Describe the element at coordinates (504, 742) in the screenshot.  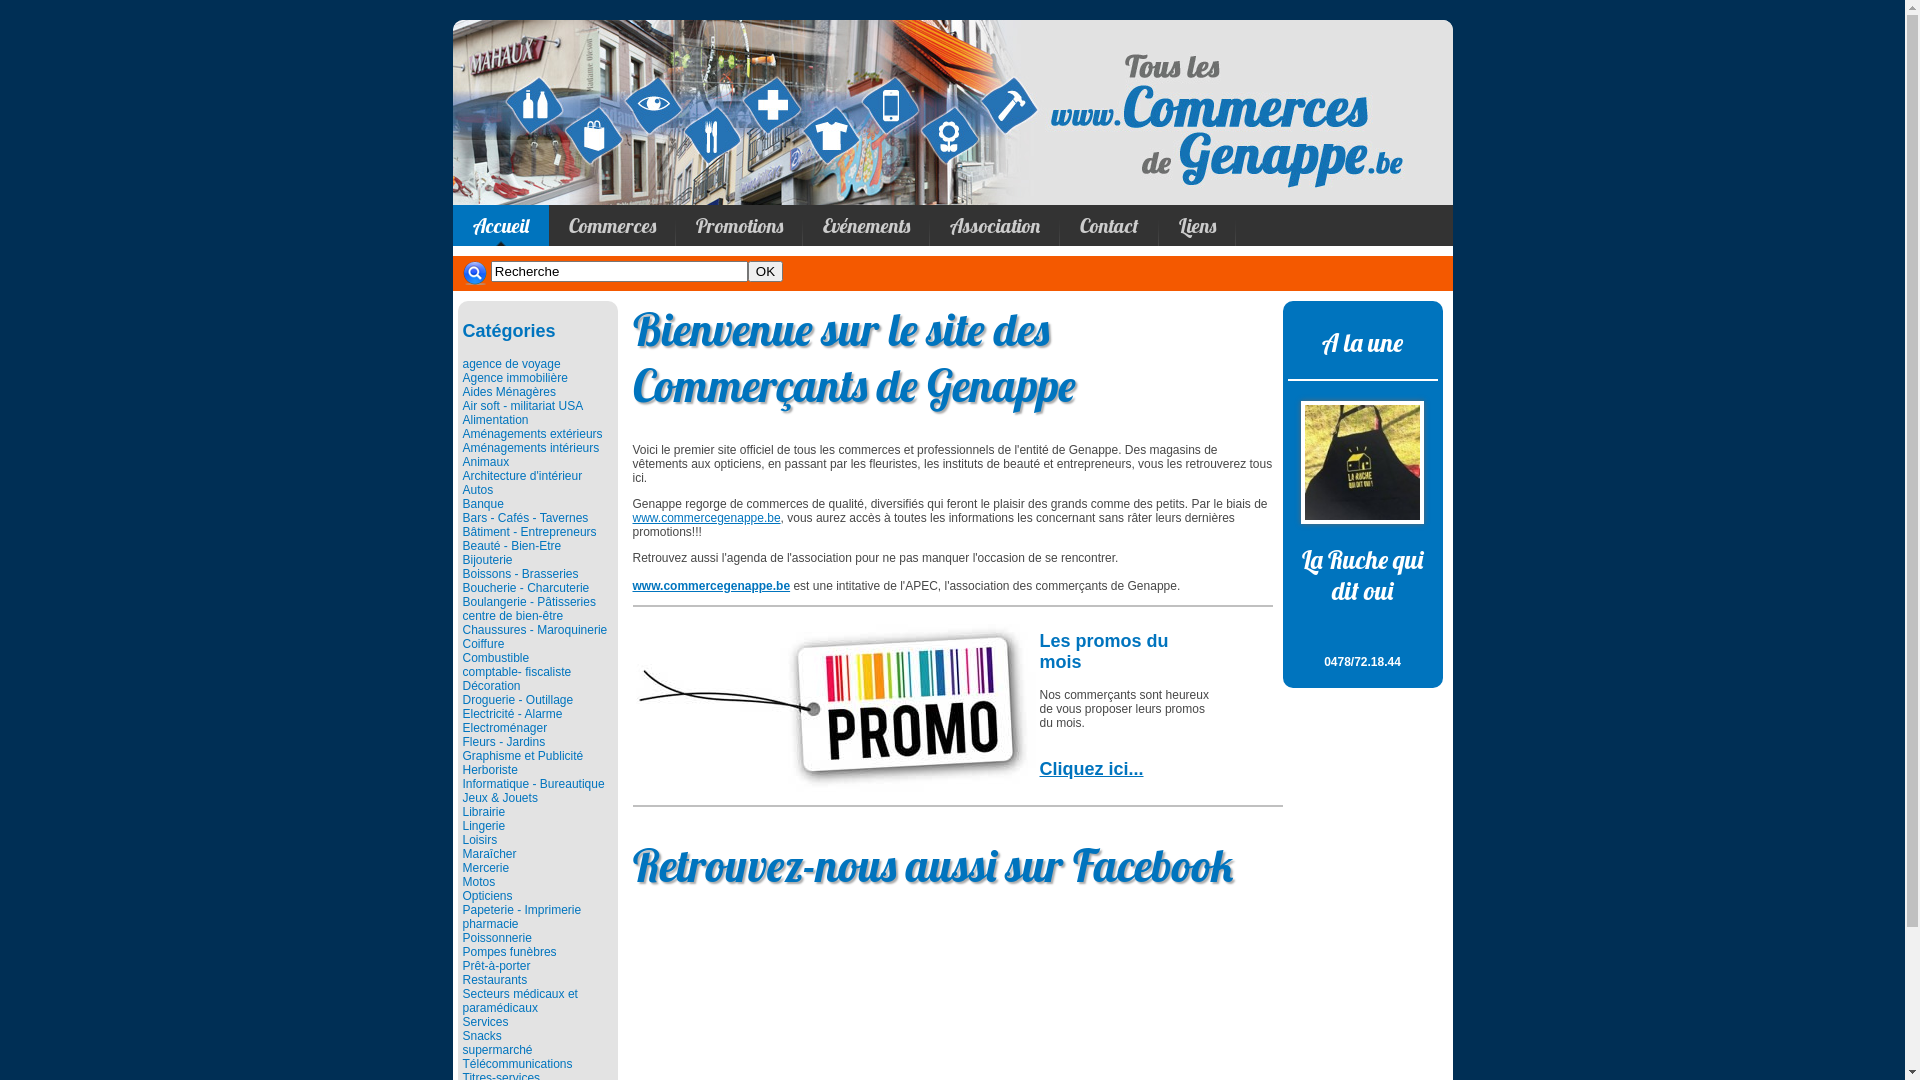
I see `Fleurs - Jardins` at that location.